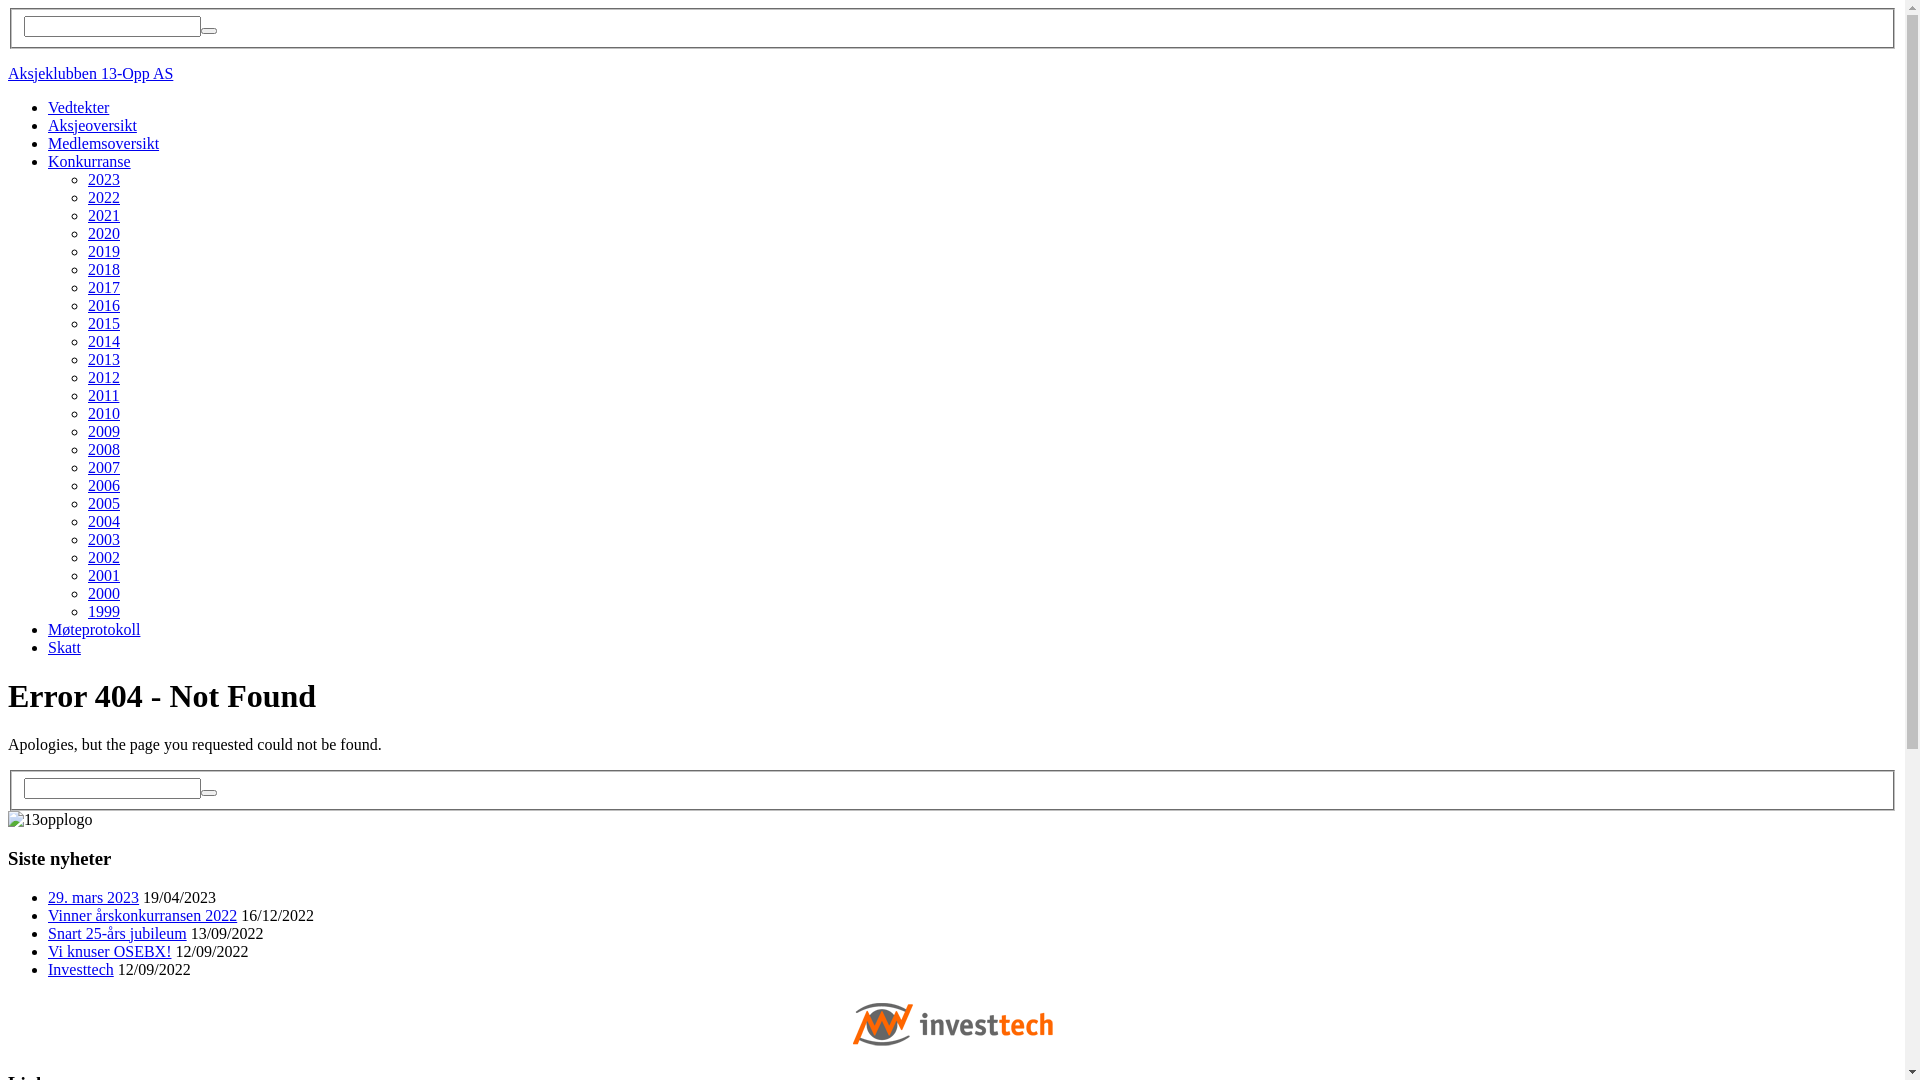 The height and width of the screenshot is (1080, 1920). What do you see at coordinates (104, 198) in the screenshot?
I see `2022` at bounding box center [104, 198].